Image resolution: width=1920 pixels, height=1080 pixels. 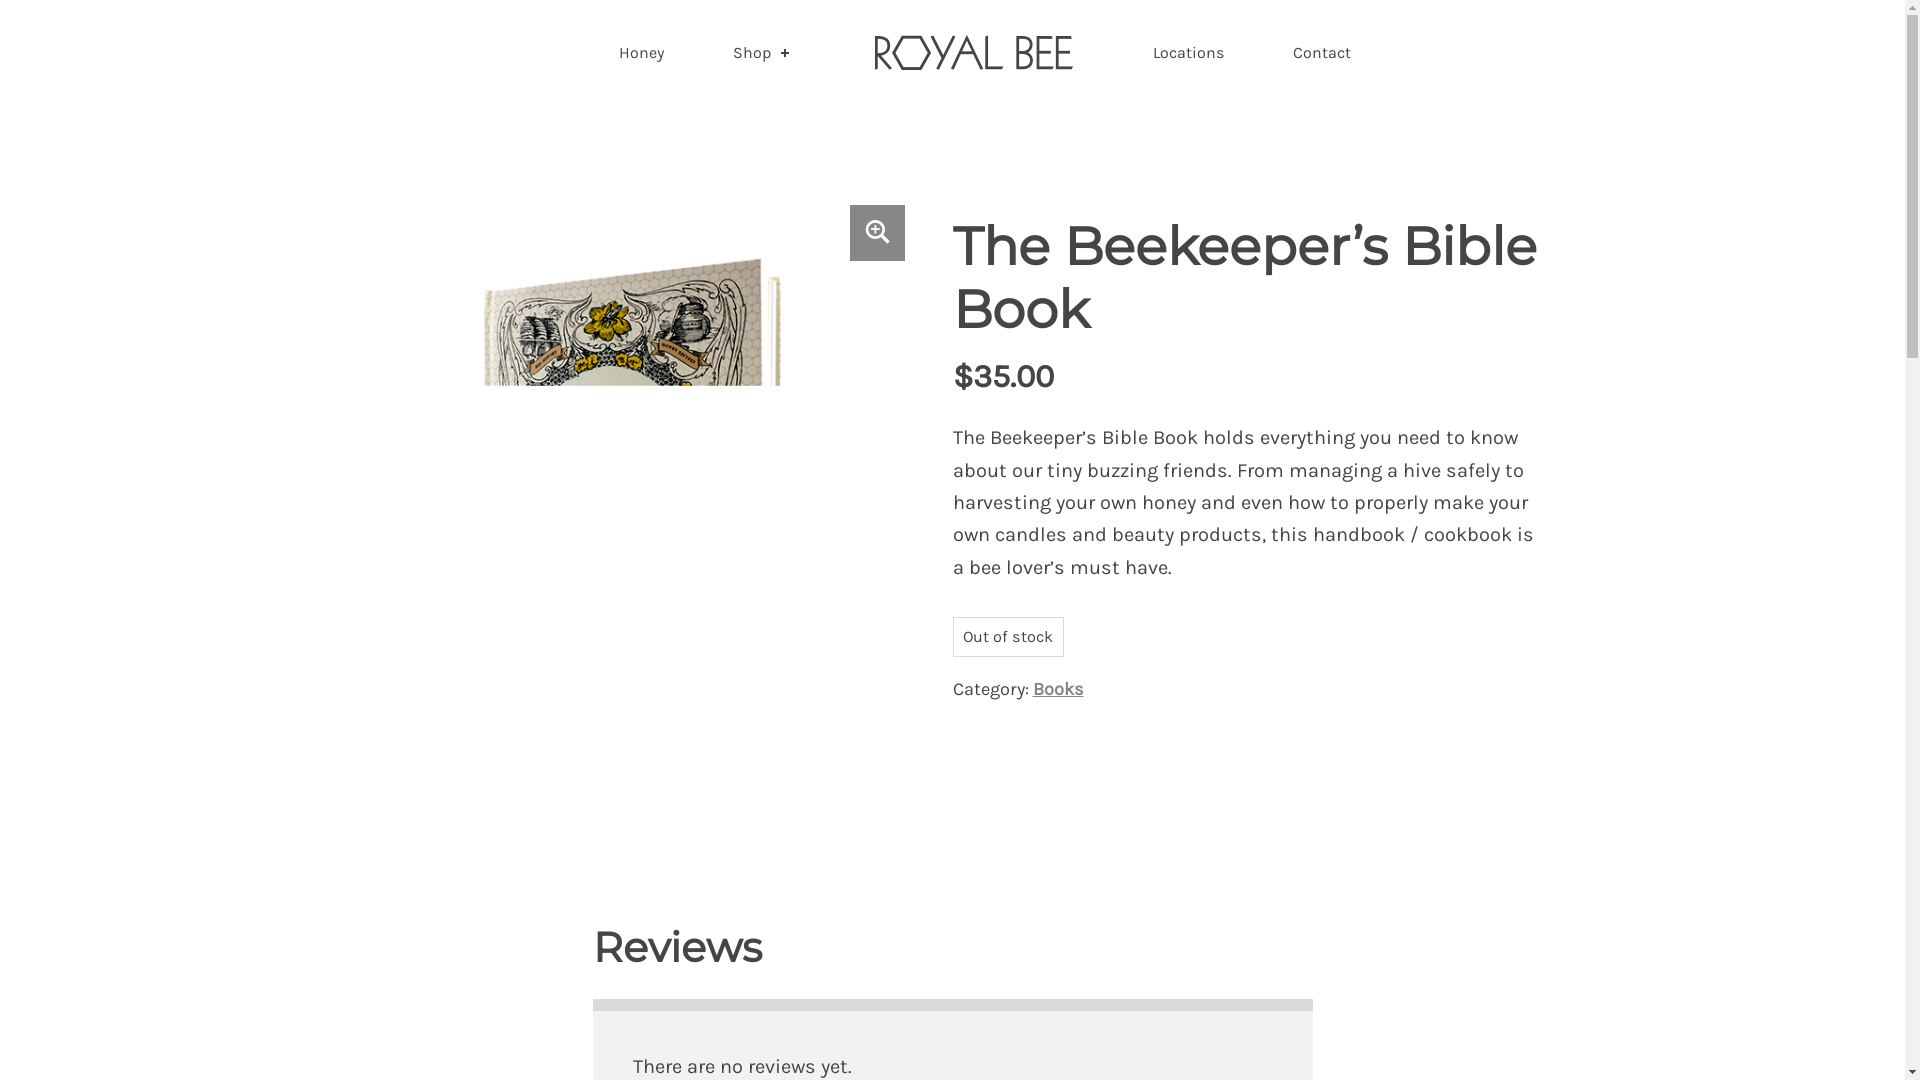 What do you see at coordinates (1322, 52) in the screenshot?
I see `Contact` at bounding box center [1322, 52].